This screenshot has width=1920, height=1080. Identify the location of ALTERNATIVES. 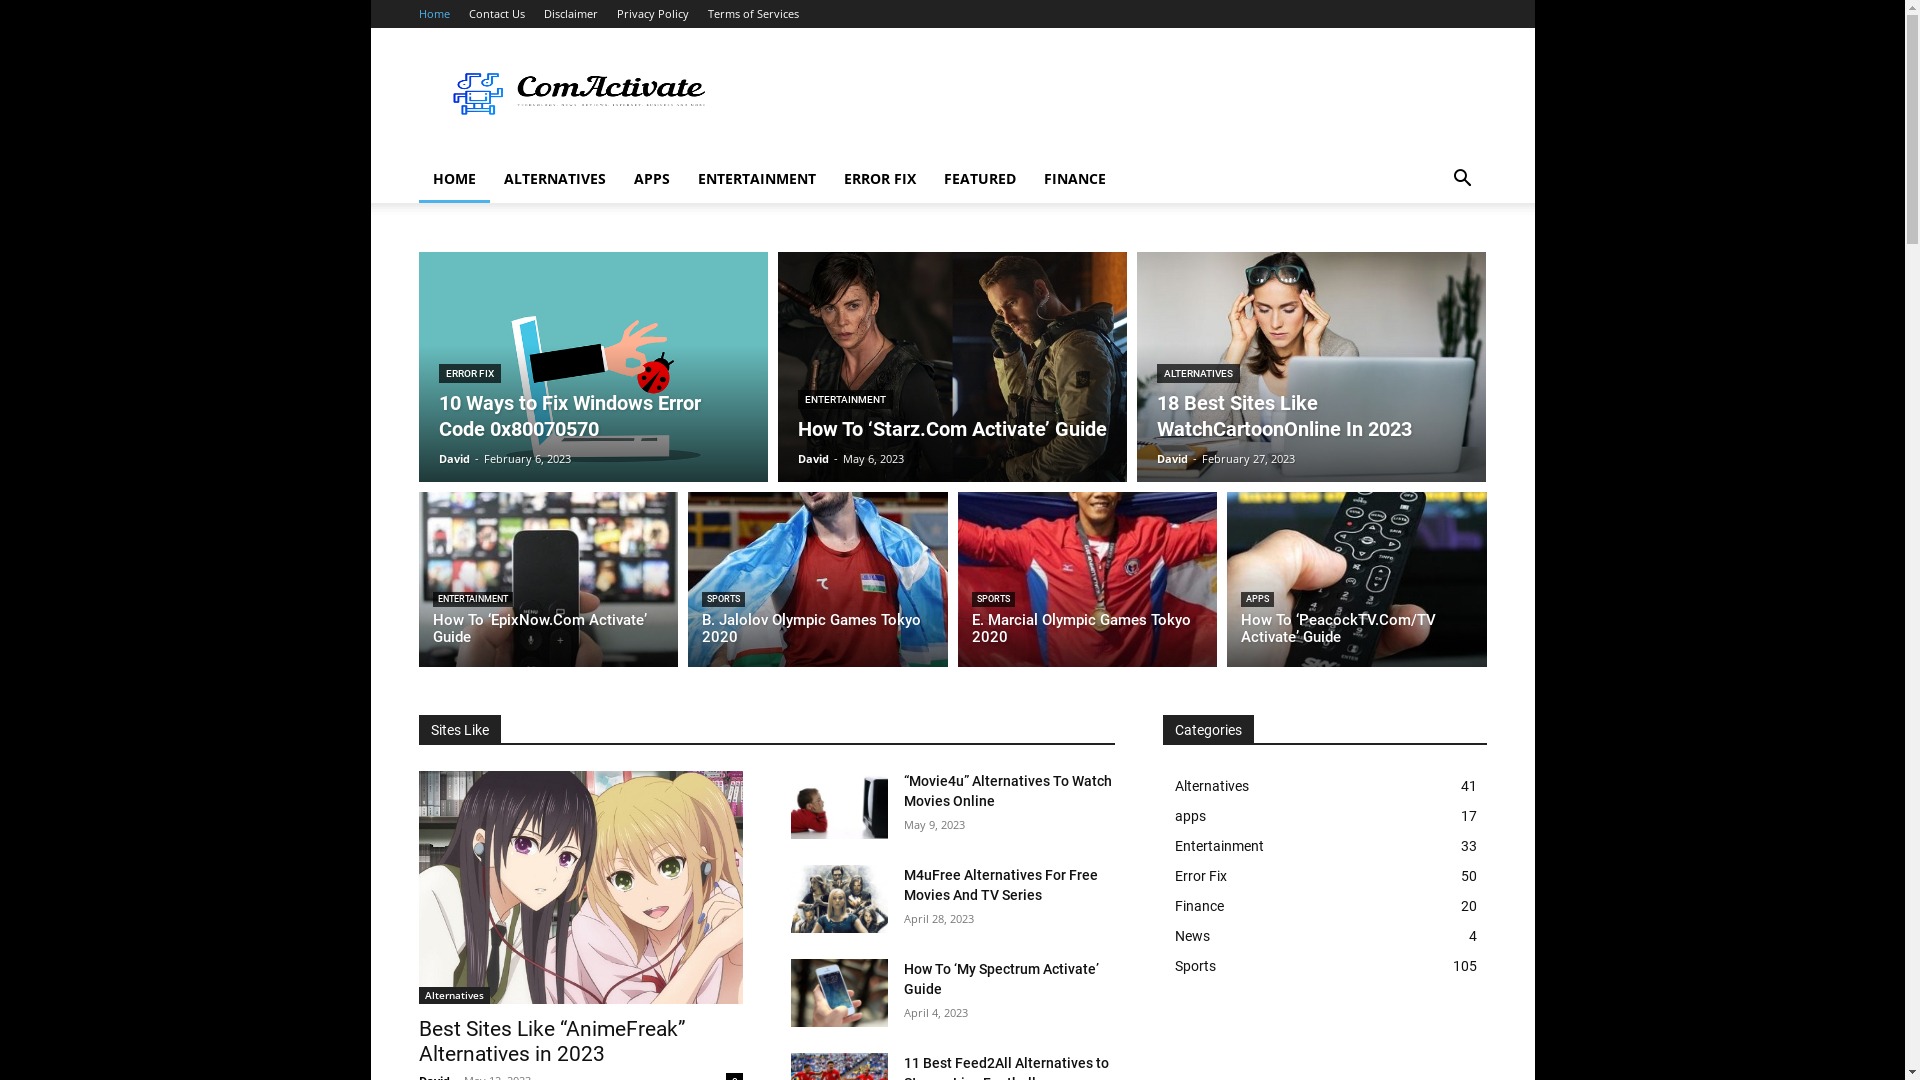
(1198, 374).